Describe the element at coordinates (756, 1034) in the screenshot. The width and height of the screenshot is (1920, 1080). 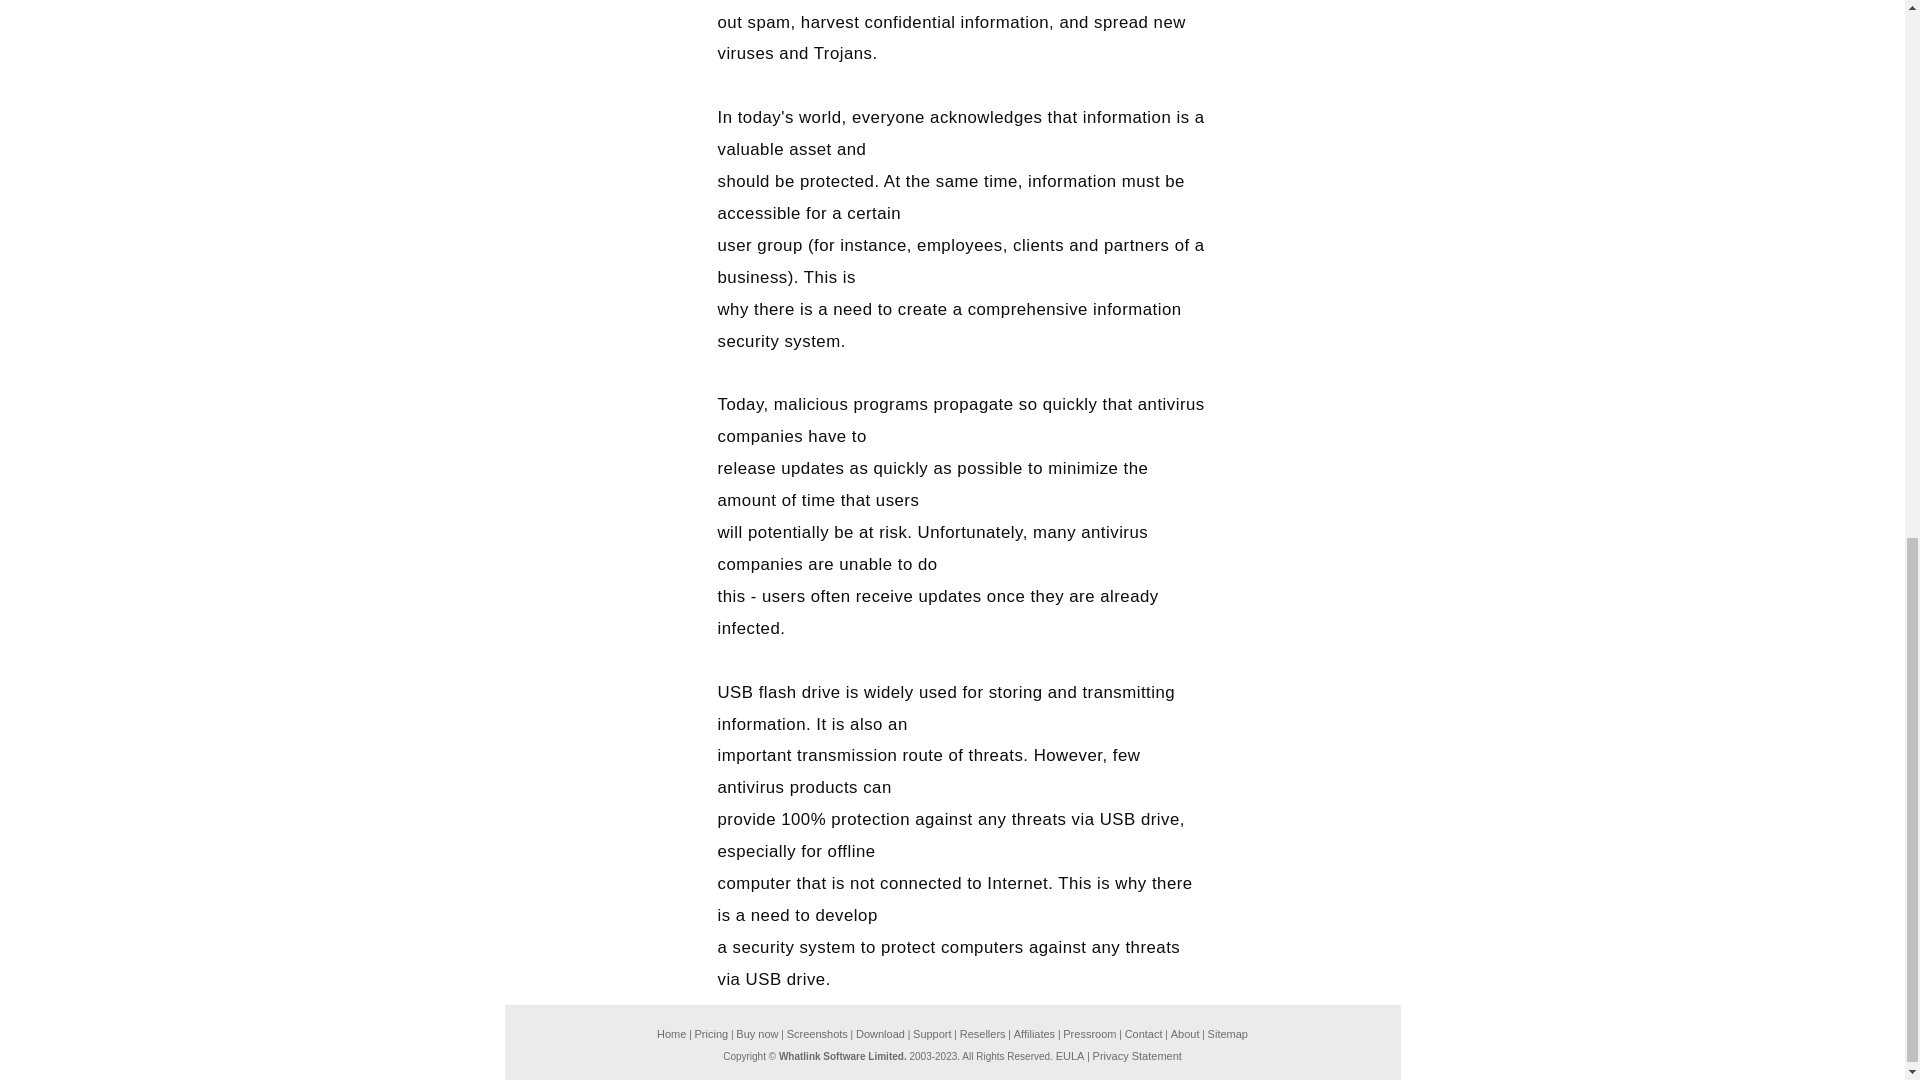
I see `Buy now` at that location.